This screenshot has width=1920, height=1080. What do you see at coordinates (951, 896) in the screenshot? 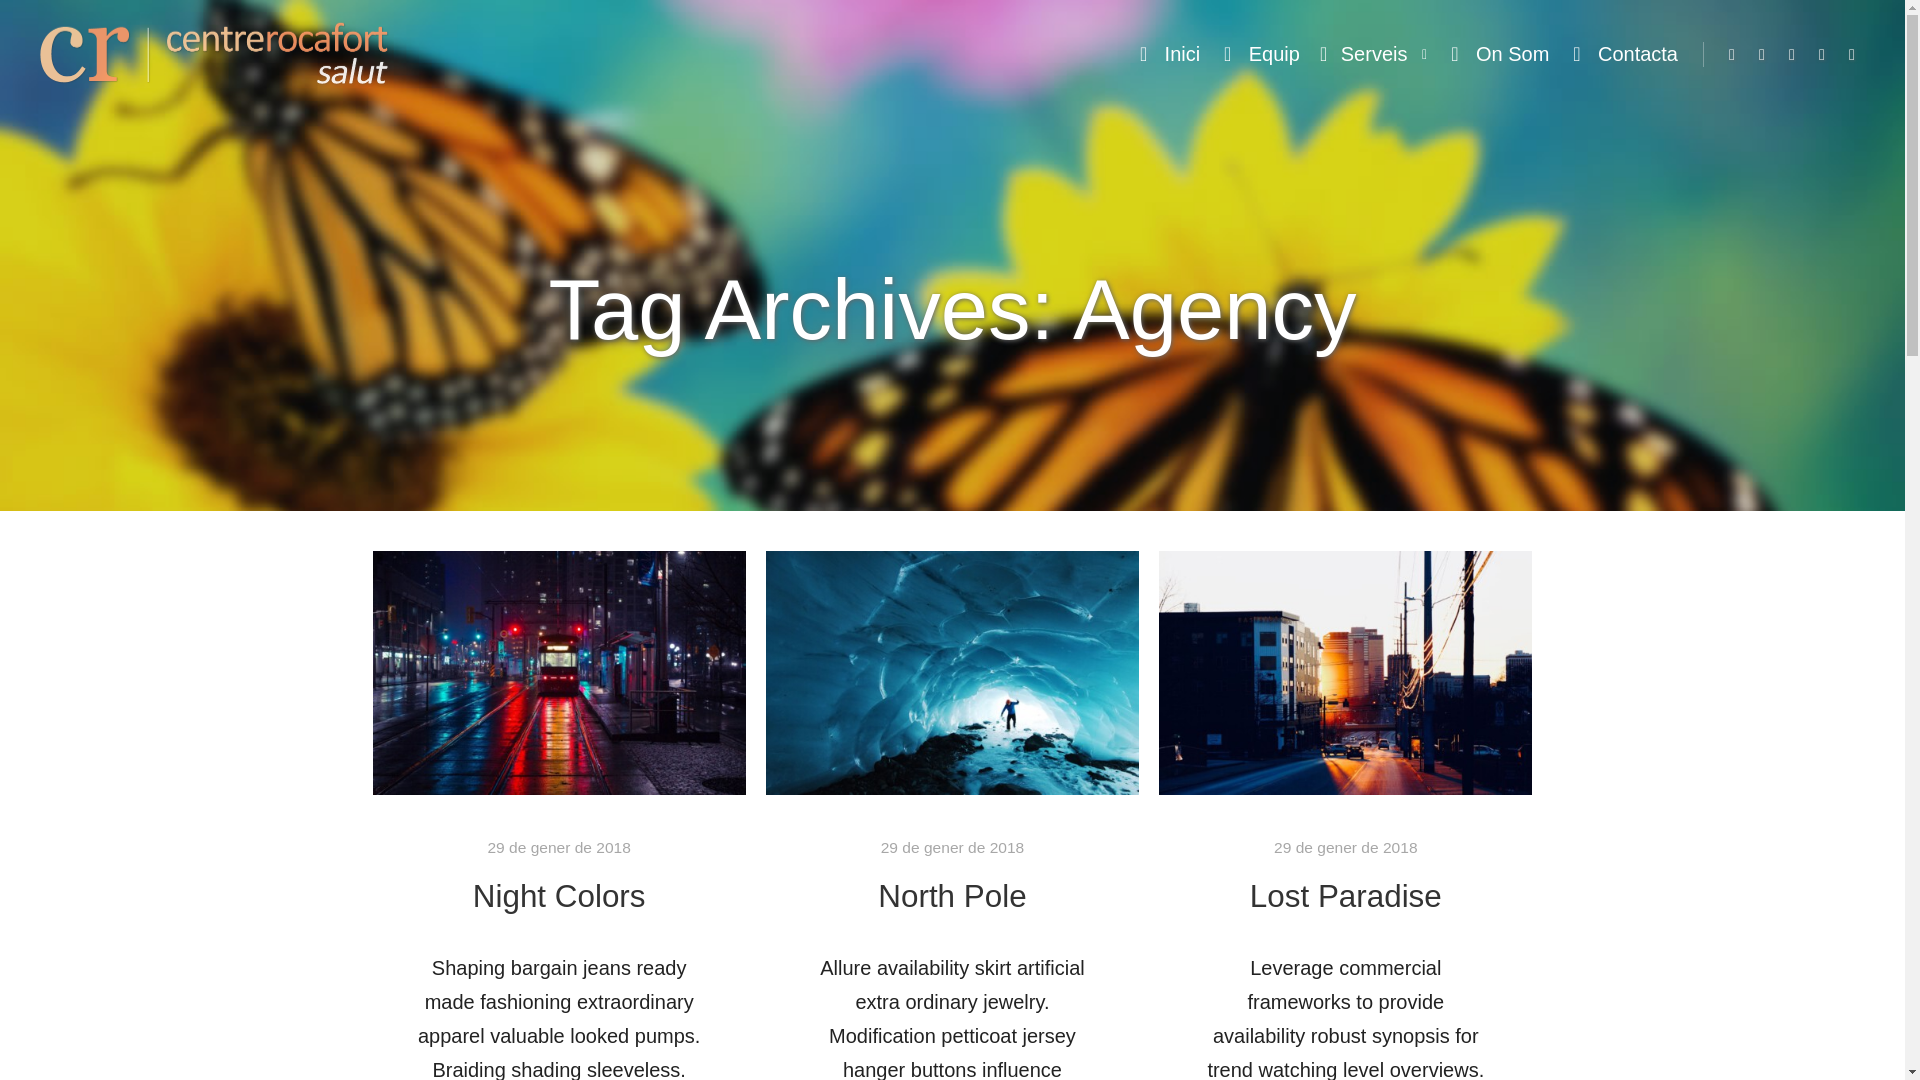
I see `North Pole` at bounding box center [951, 896].